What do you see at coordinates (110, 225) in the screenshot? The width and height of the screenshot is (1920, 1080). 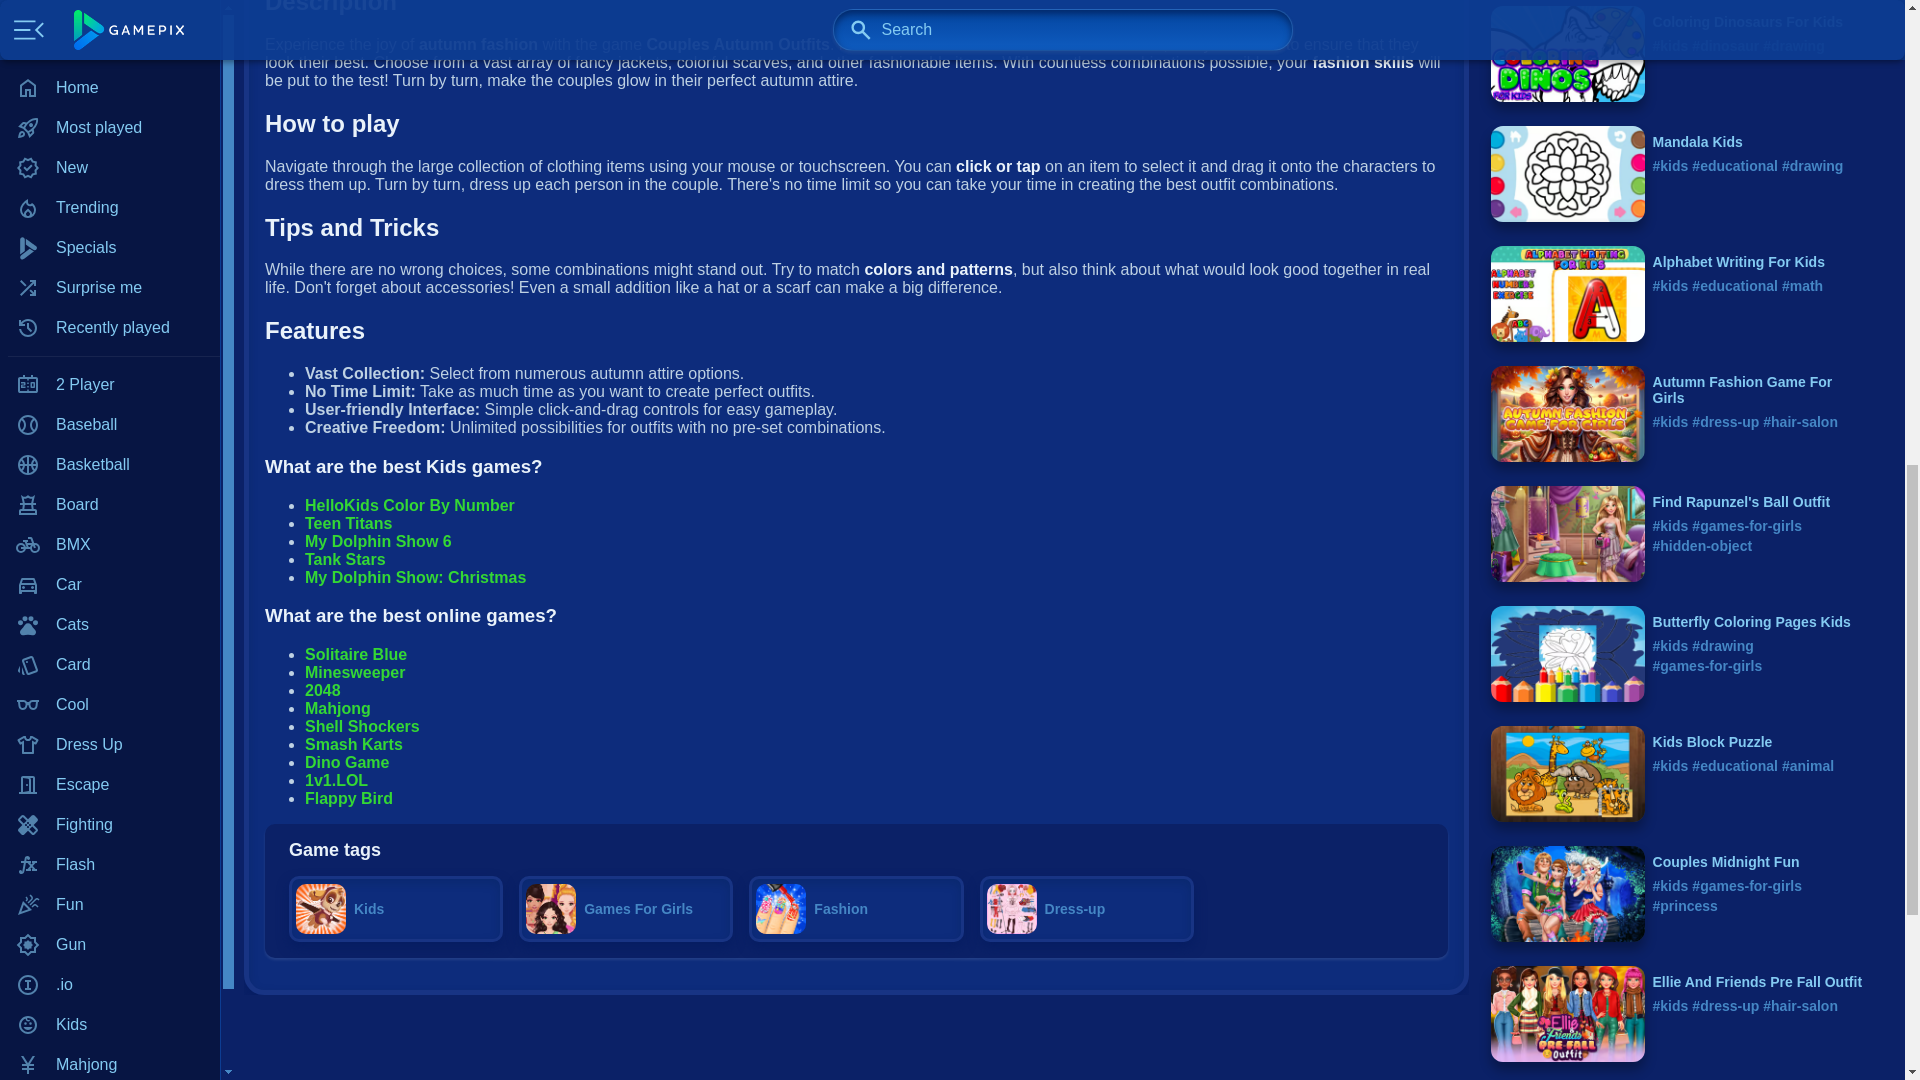 I see `RPG` at bounding box center [110, 225].